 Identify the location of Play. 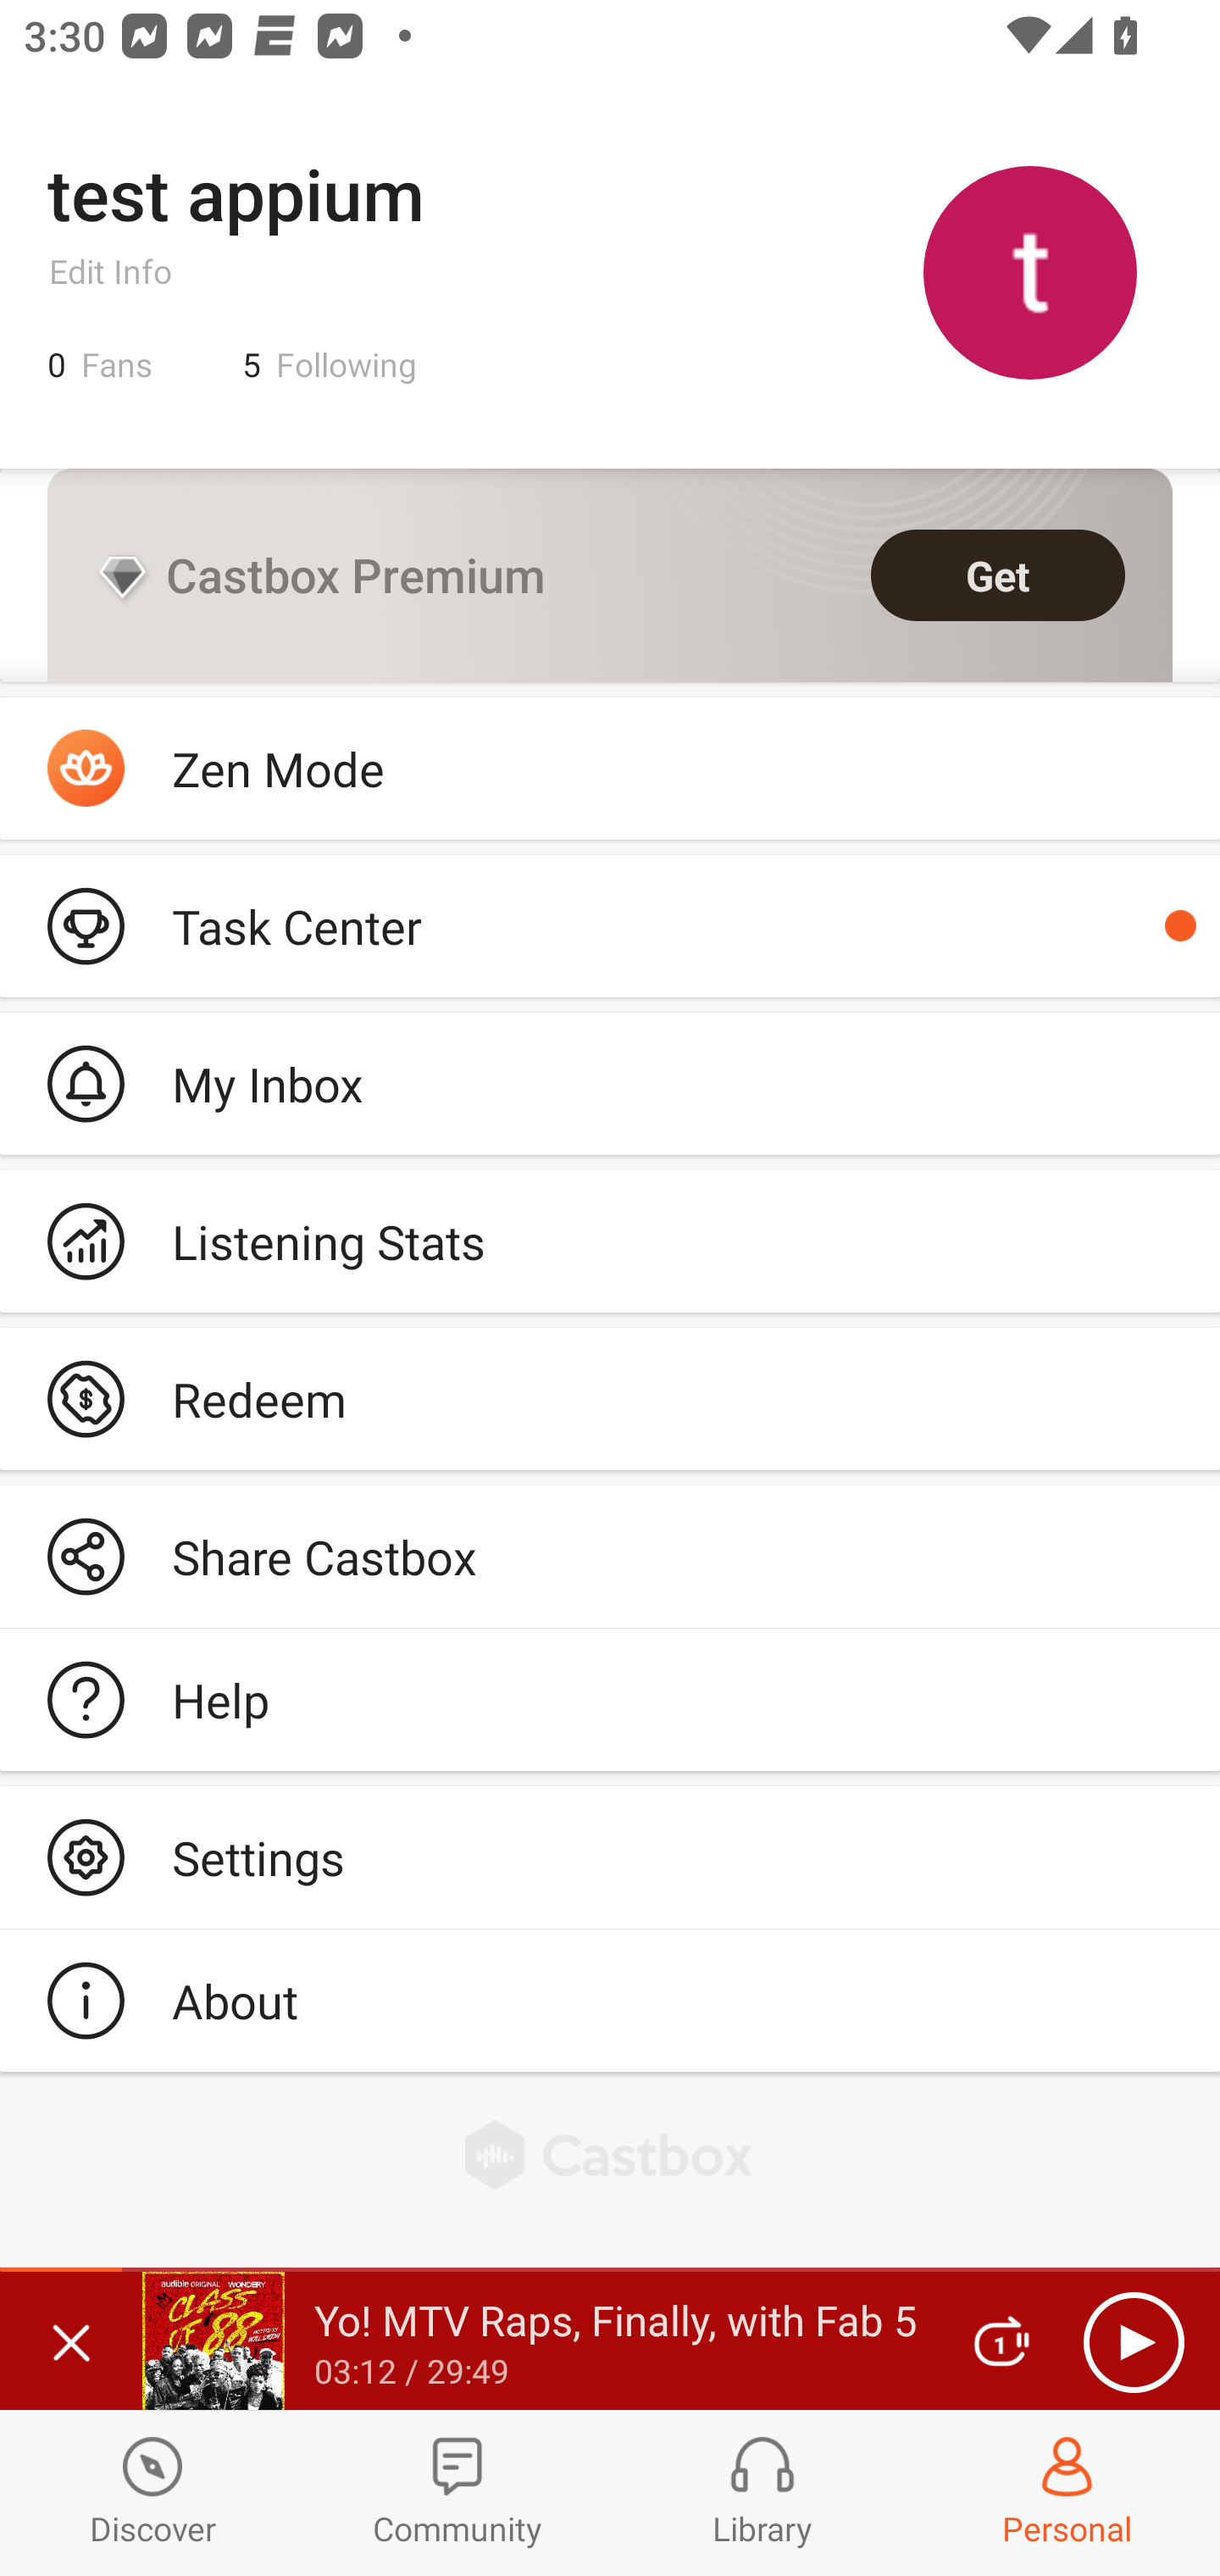
(1134, 2342).